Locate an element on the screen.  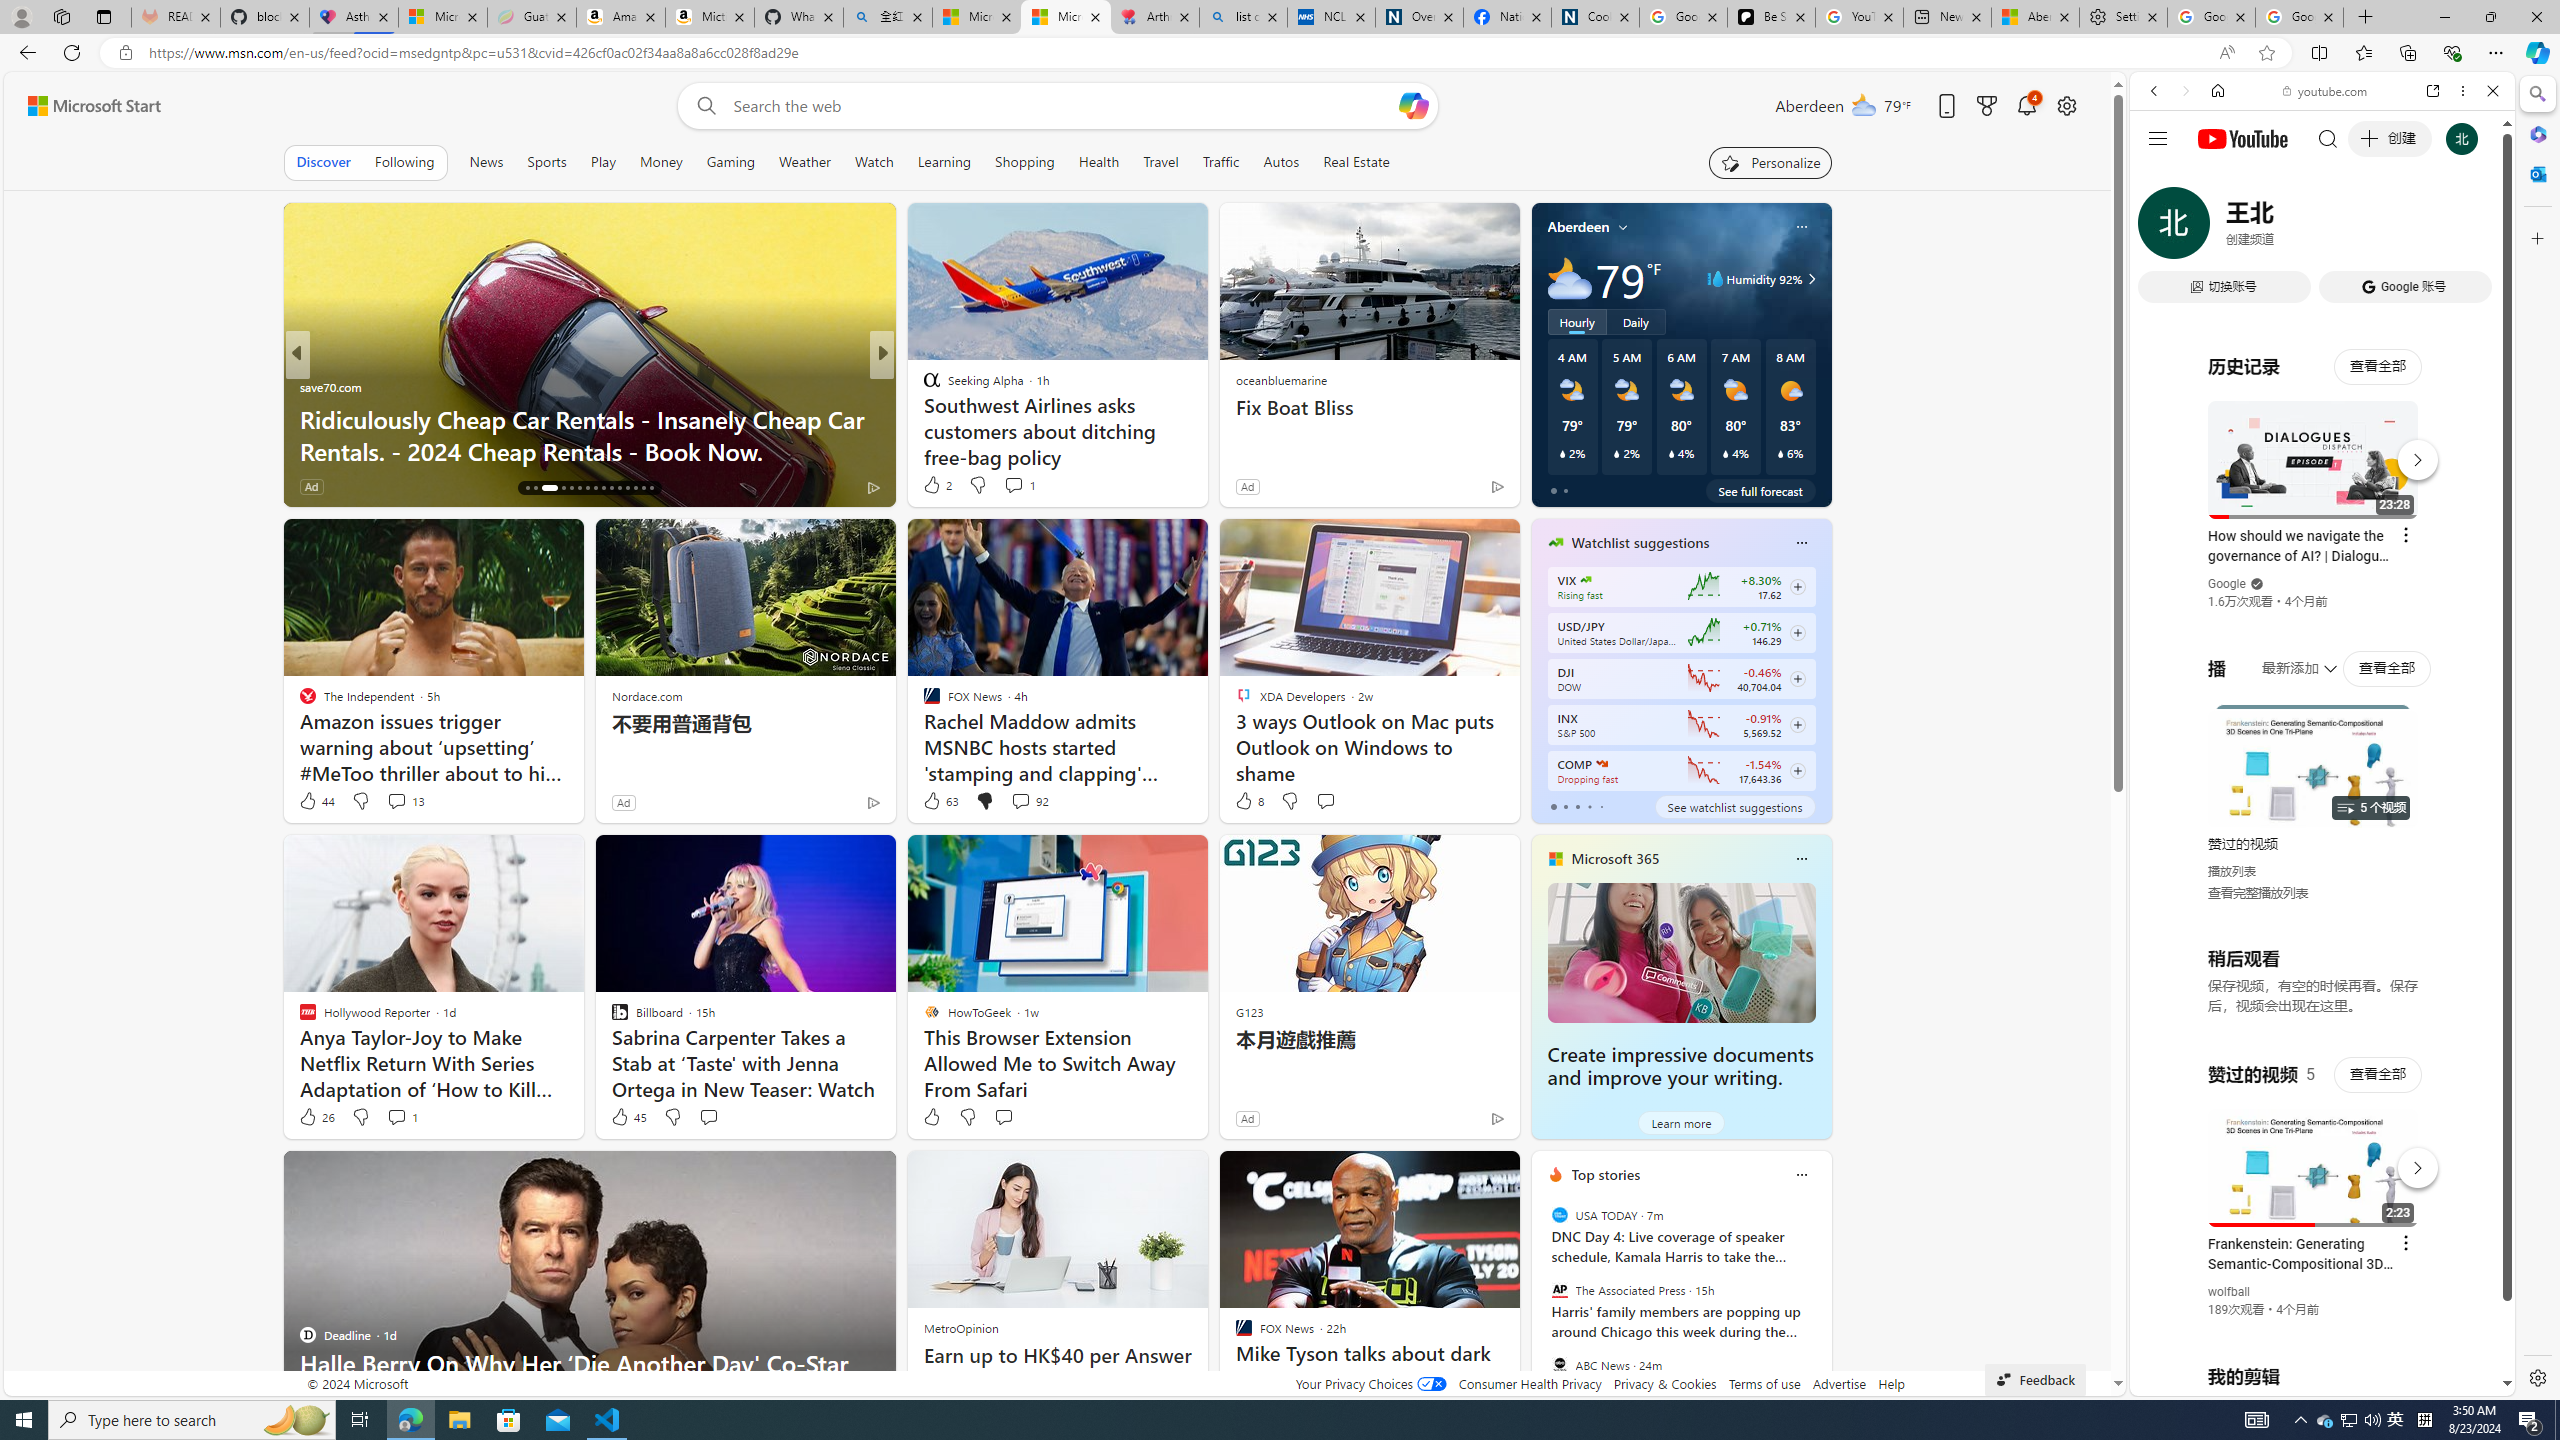
tab-3 is located at coordinates (1588, 806).